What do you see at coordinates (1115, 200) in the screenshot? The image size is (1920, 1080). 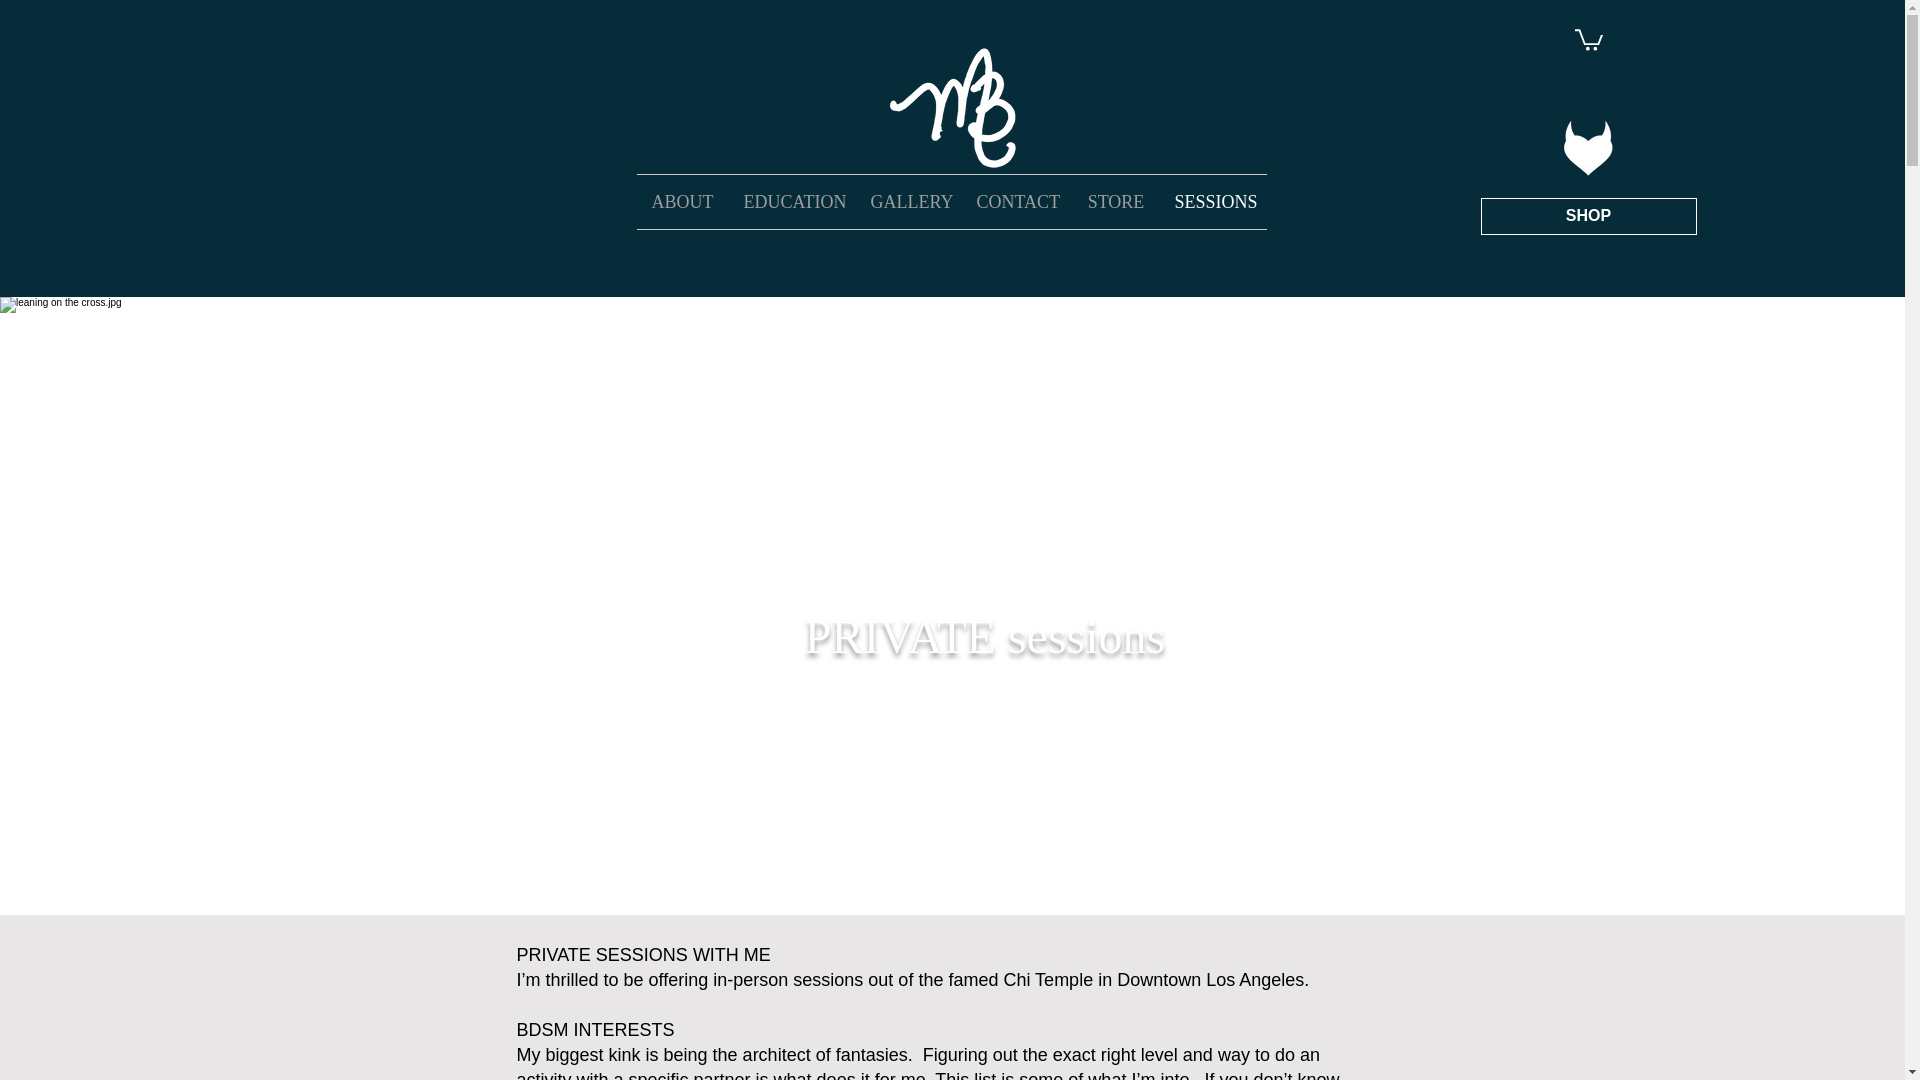 I see `STORE` at bounding box center [1115, 200].